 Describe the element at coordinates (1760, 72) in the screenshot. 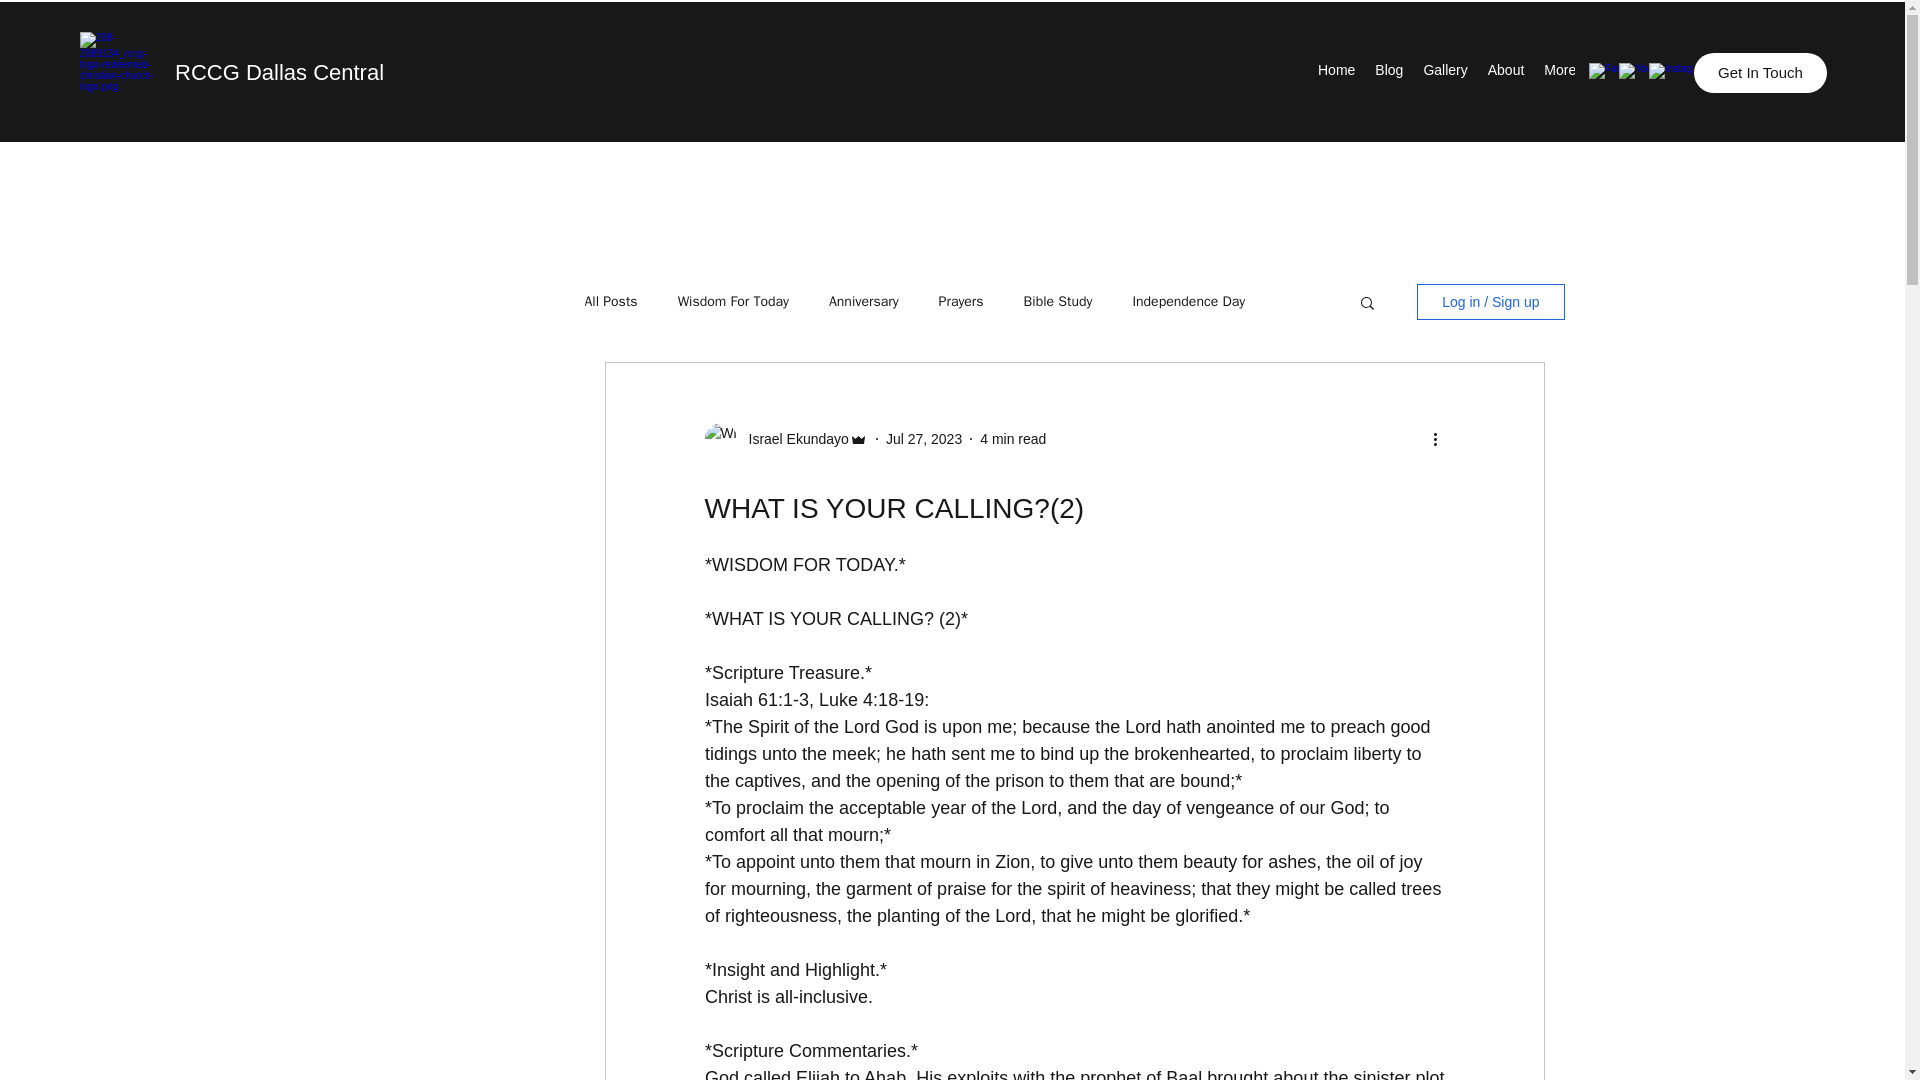

I see `Get In Touch` at that location.